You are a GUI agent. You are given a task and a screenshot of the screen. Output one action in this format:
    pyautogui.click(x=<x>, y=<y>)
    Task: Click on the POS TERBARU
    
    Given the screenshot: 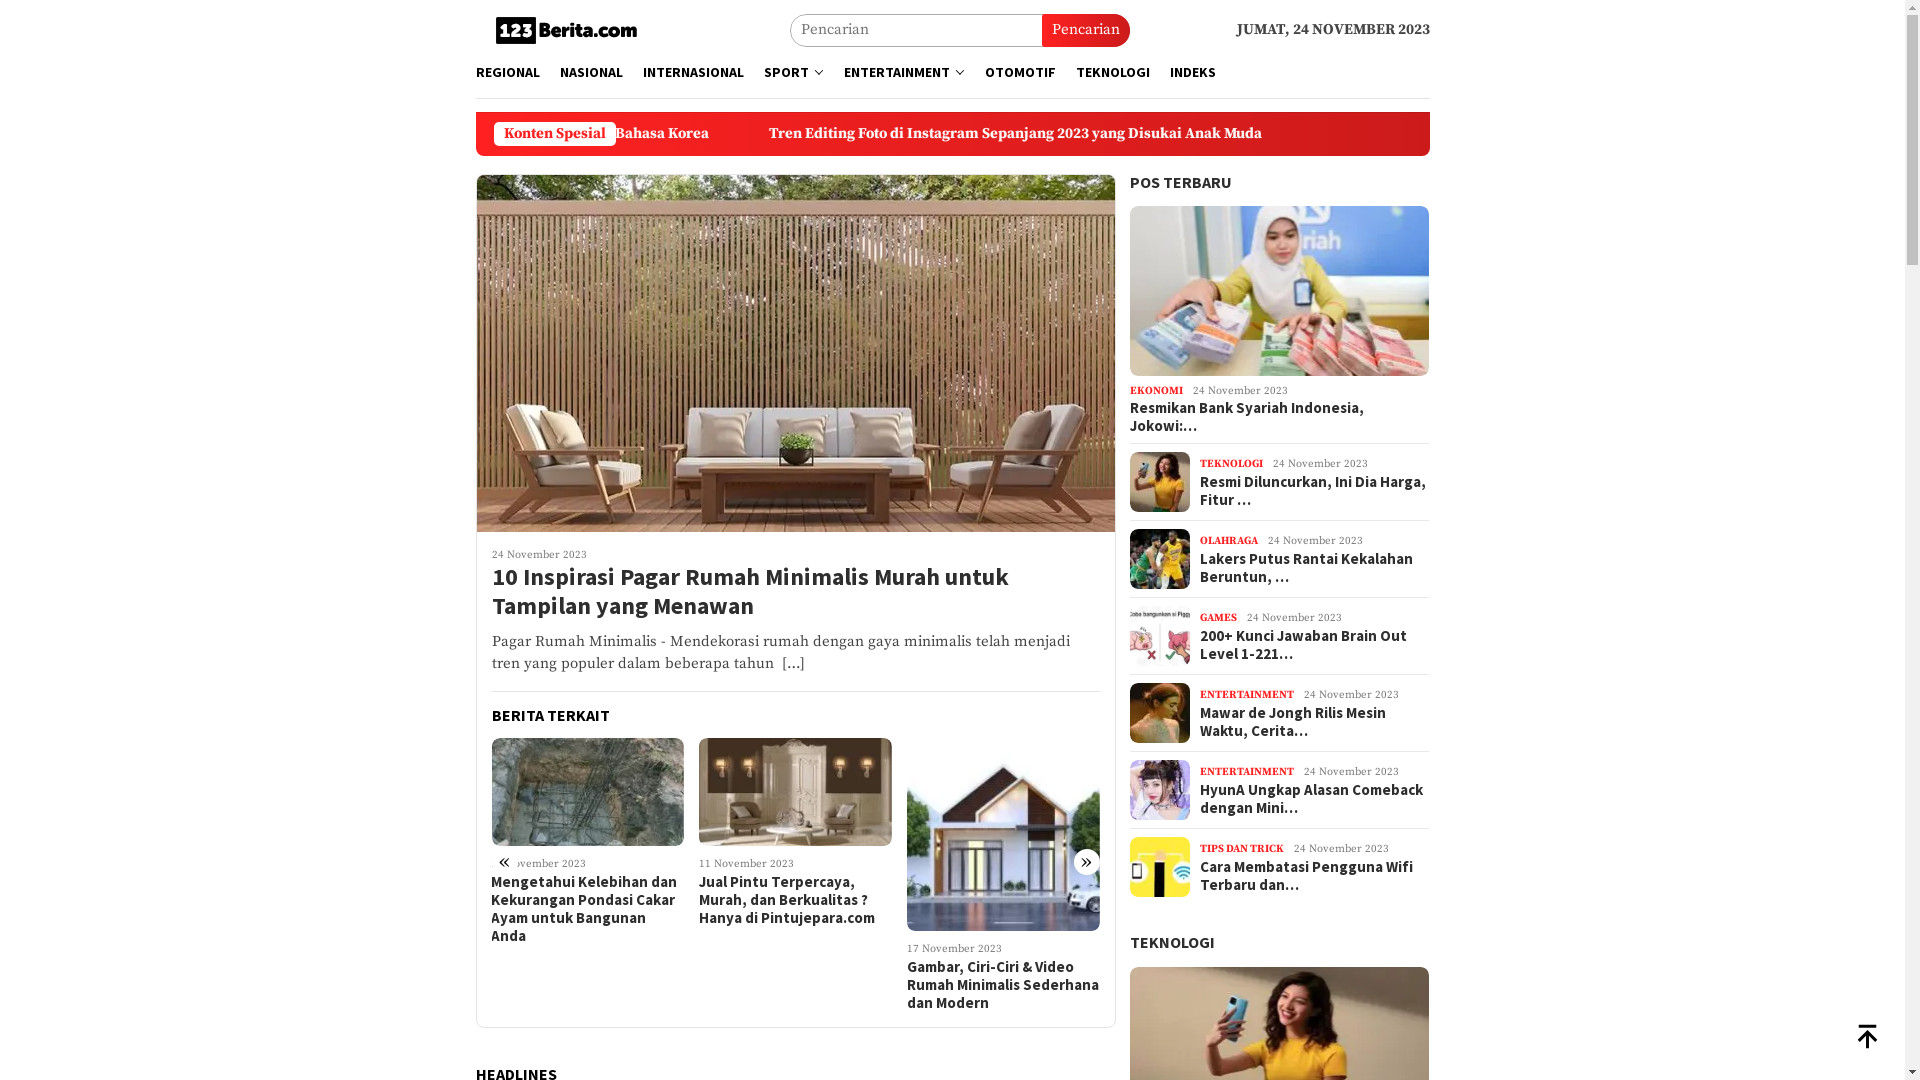 What is the action you would take?
    pyautogui.click(x=1181, y=182)
    